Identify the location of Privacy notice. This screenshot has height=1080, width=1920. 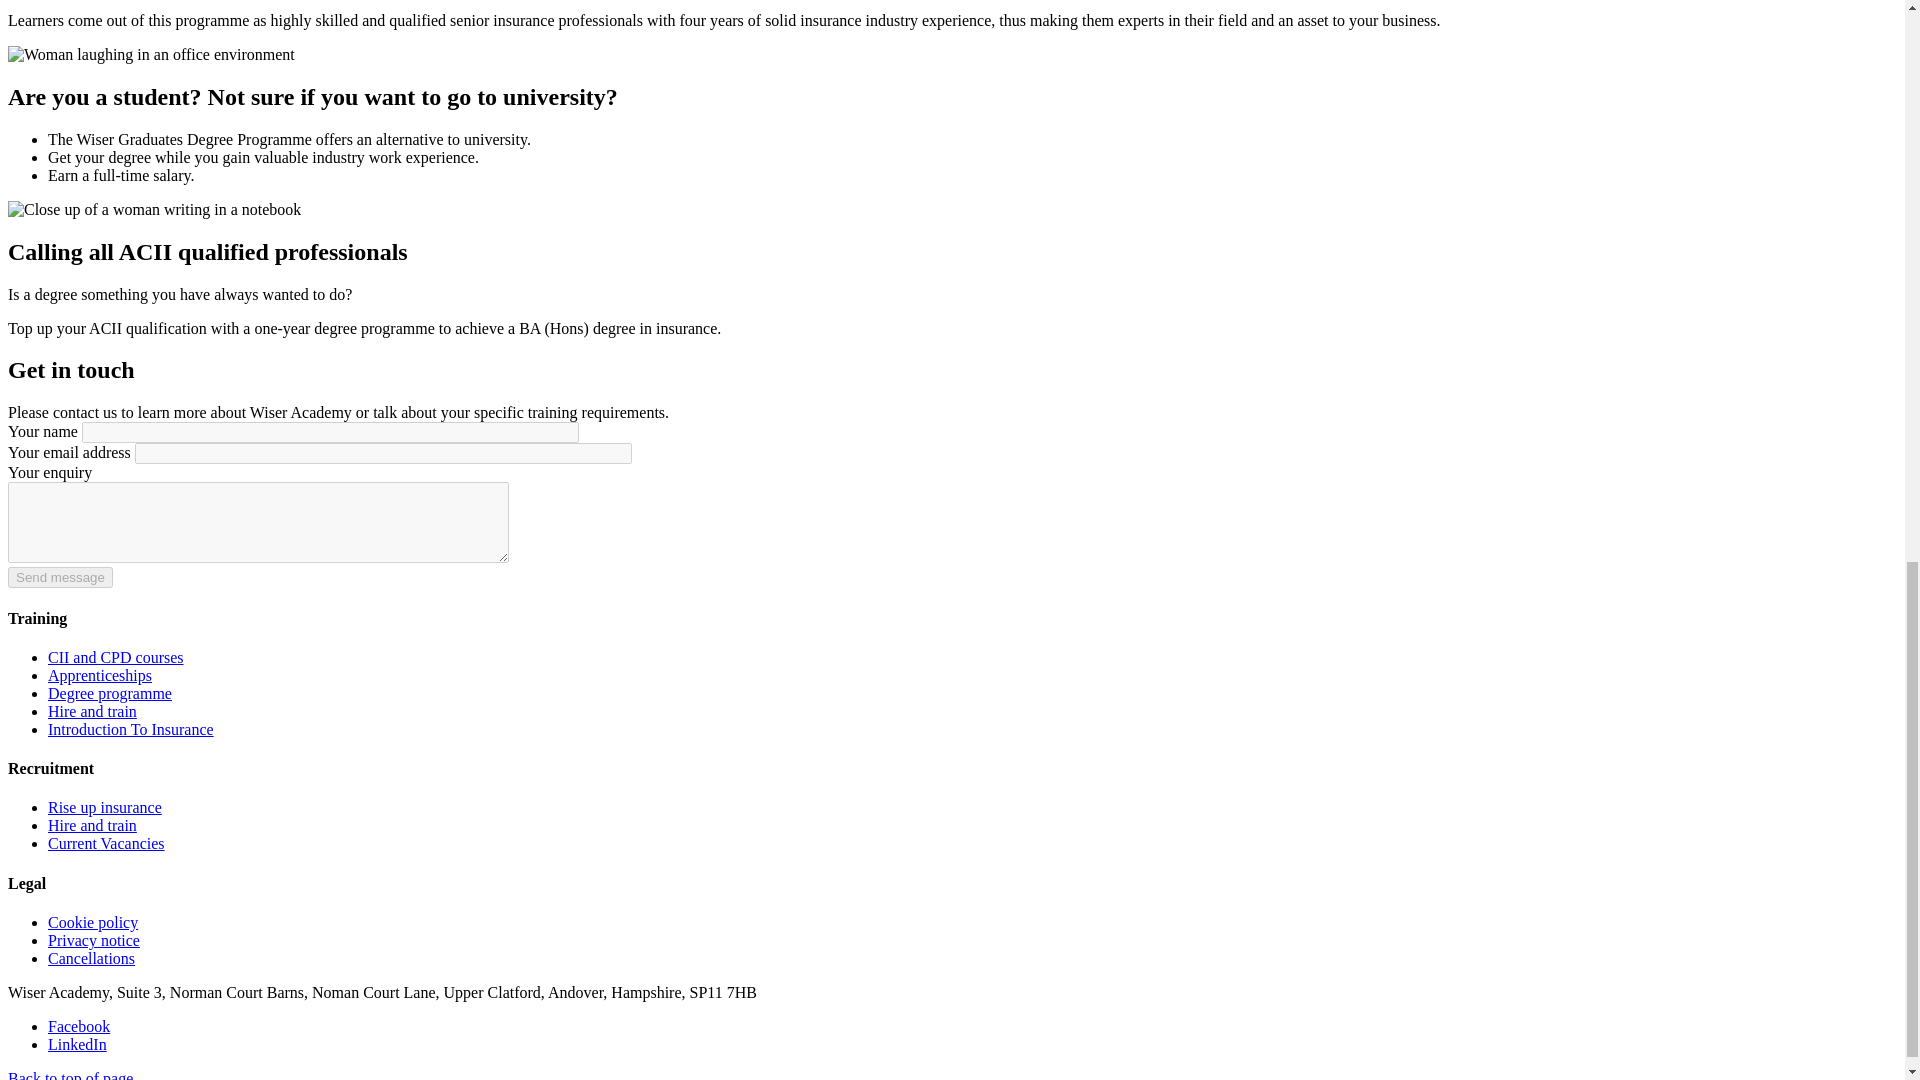
(94, 940).